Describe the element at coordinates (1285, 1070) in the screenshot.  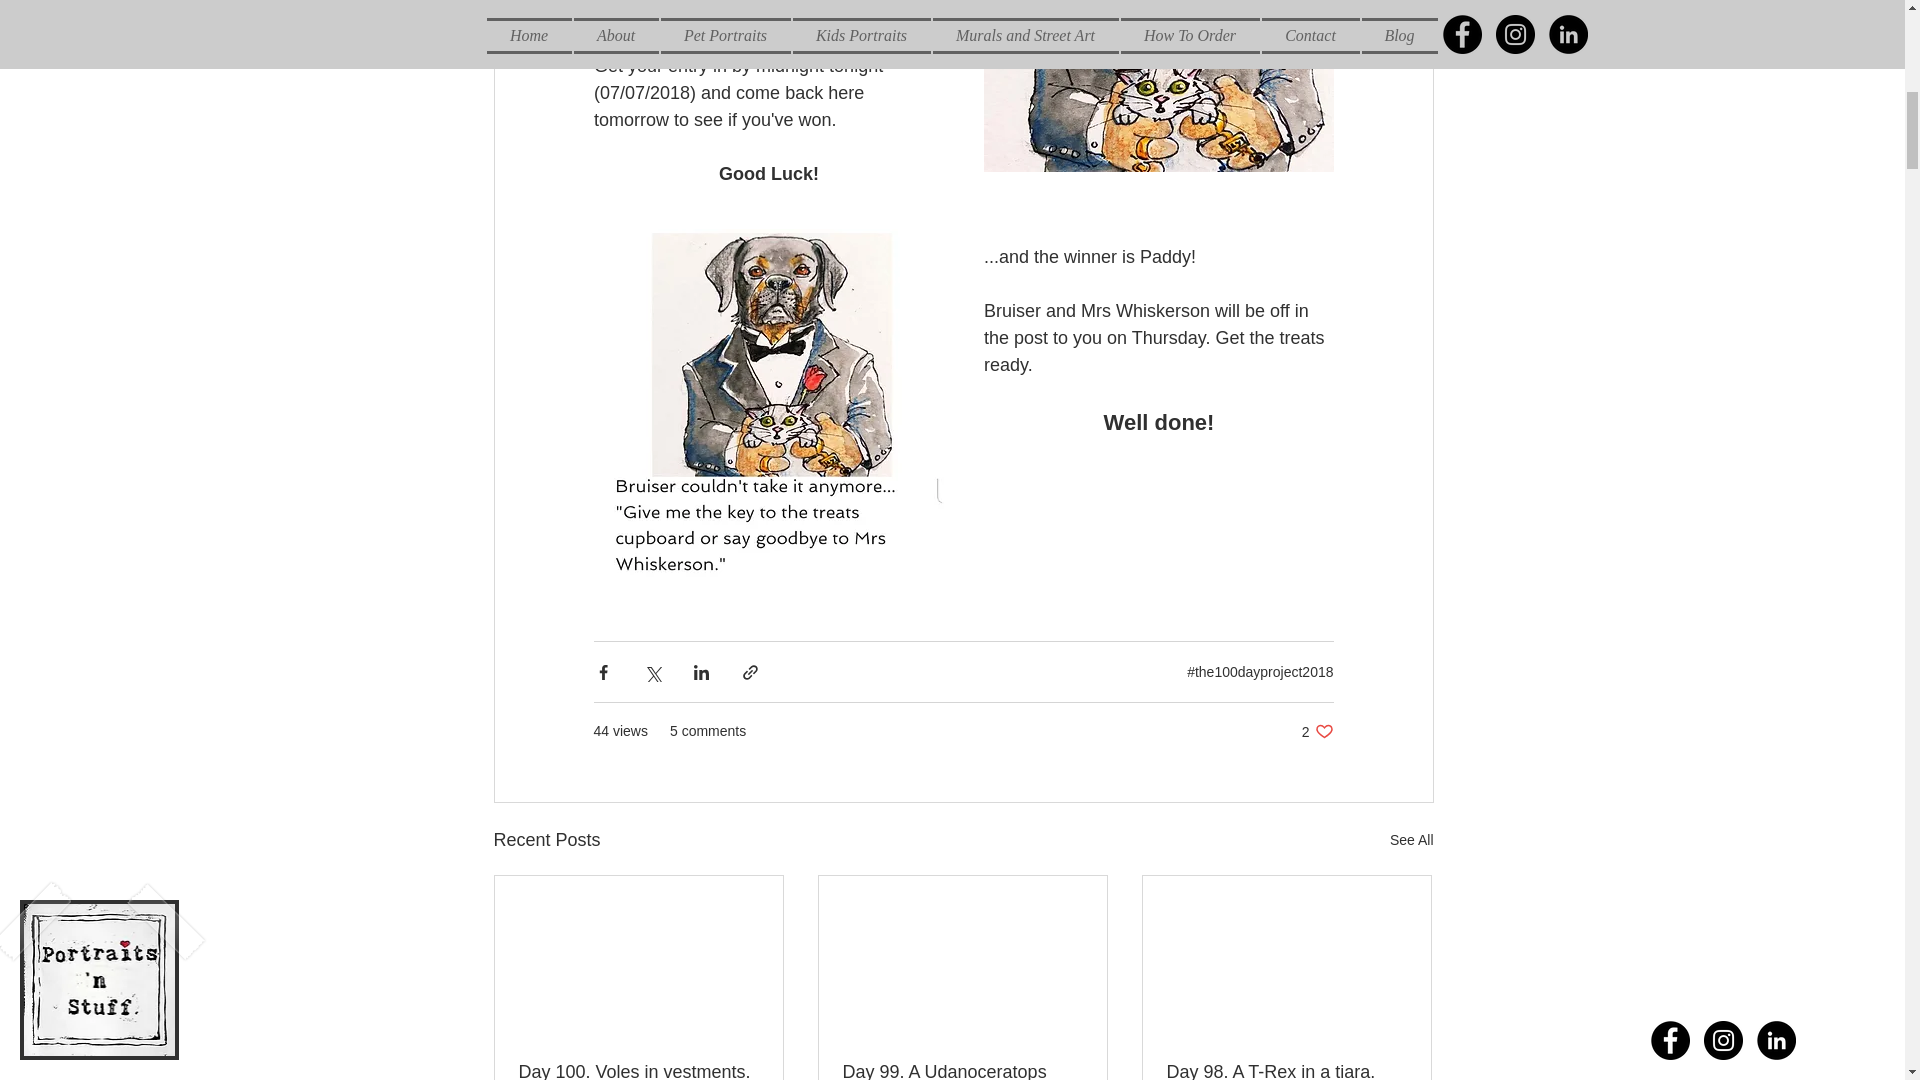
I see `See All` at that location.